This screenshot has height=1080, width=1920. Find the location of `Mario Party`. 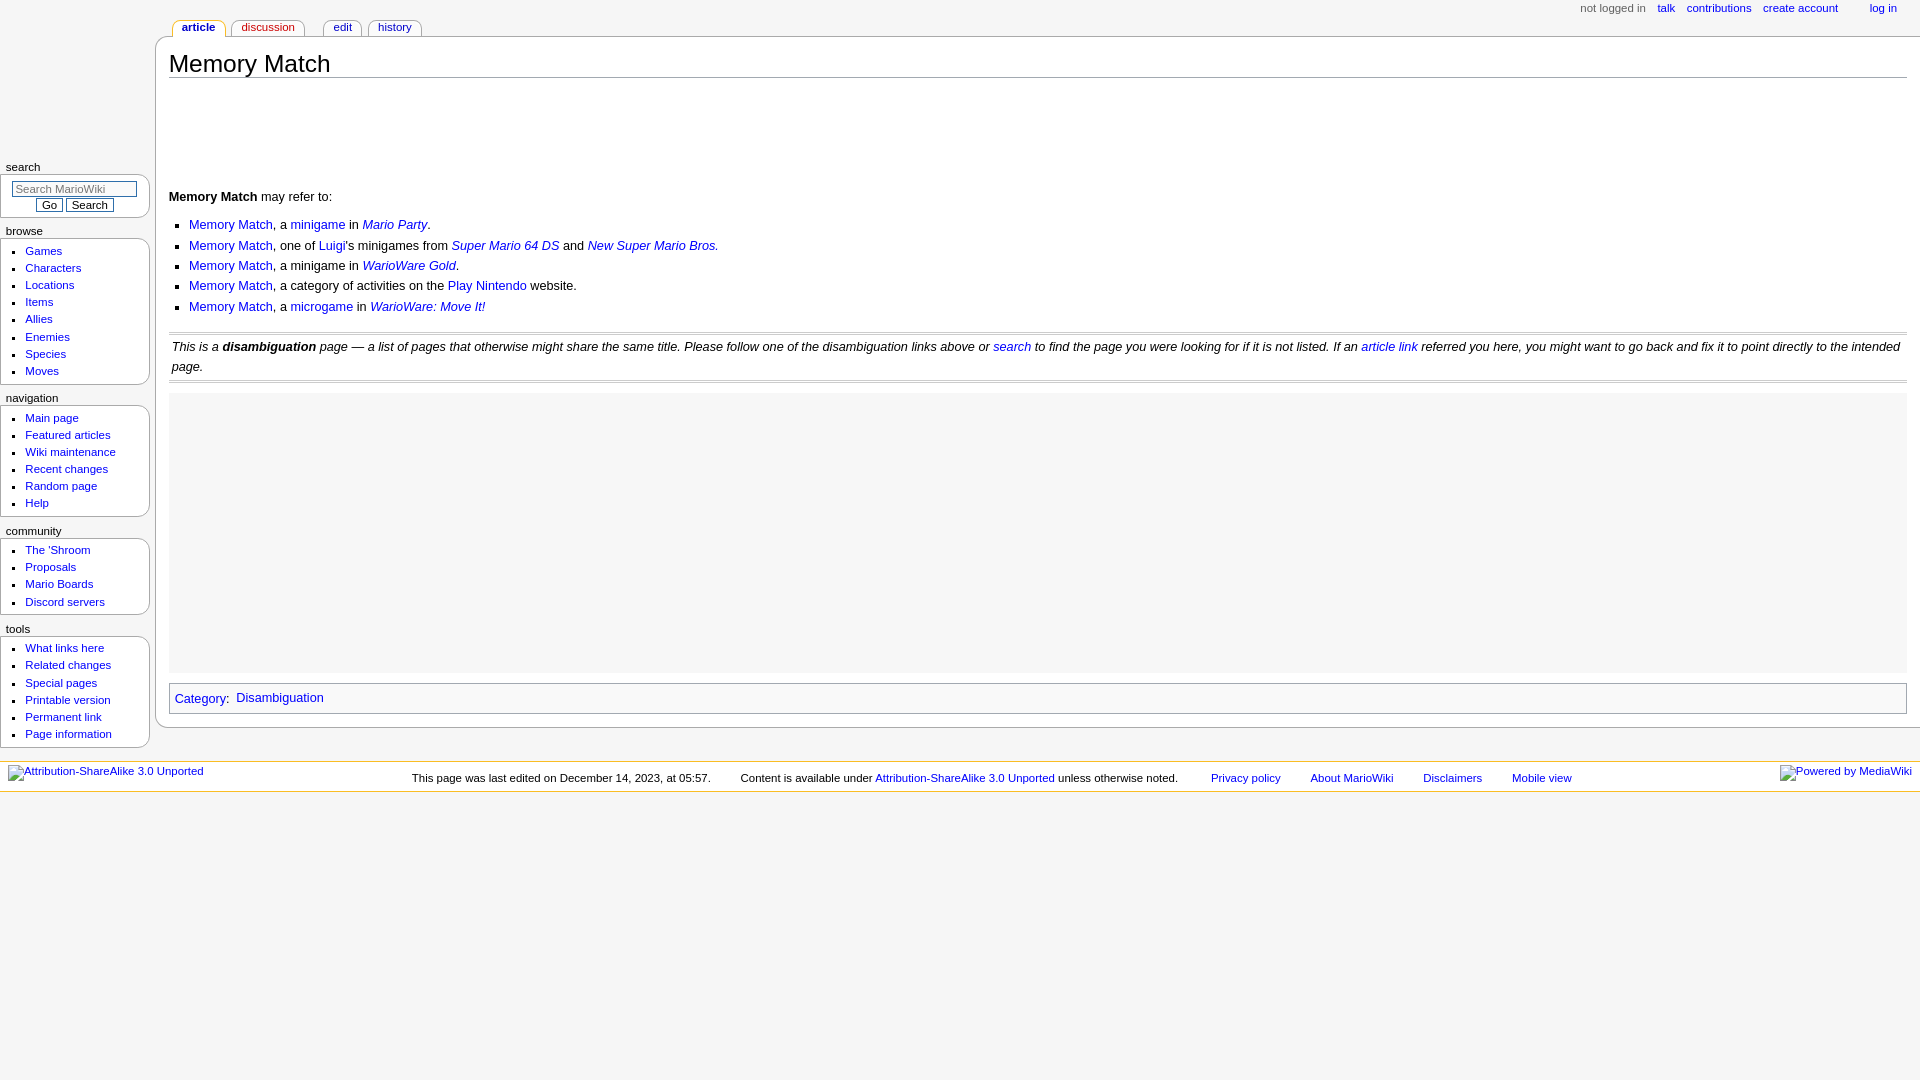

Mario Party is located at coordinates (394, 225).